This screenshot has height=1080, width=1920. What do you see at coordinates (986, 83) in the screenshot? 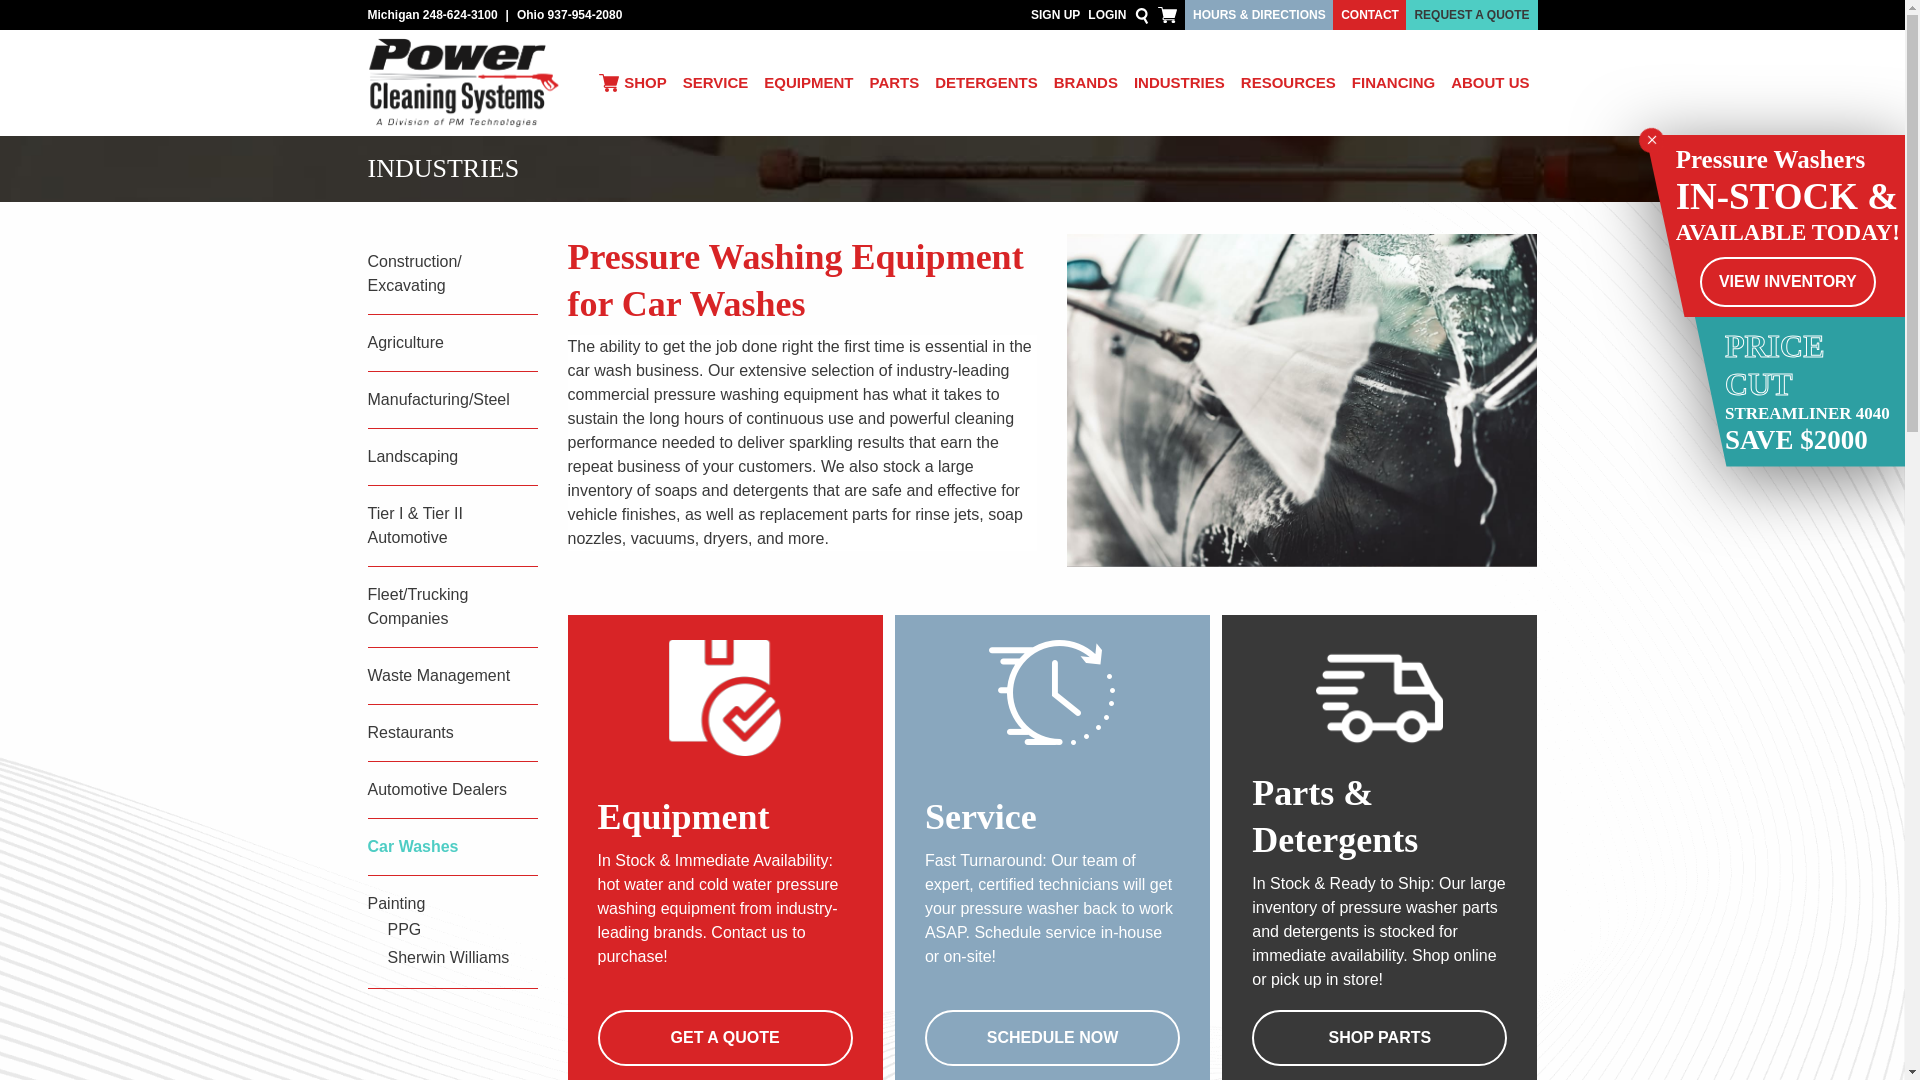
I see `DETERGENTS` at bounding box center [986, 83].